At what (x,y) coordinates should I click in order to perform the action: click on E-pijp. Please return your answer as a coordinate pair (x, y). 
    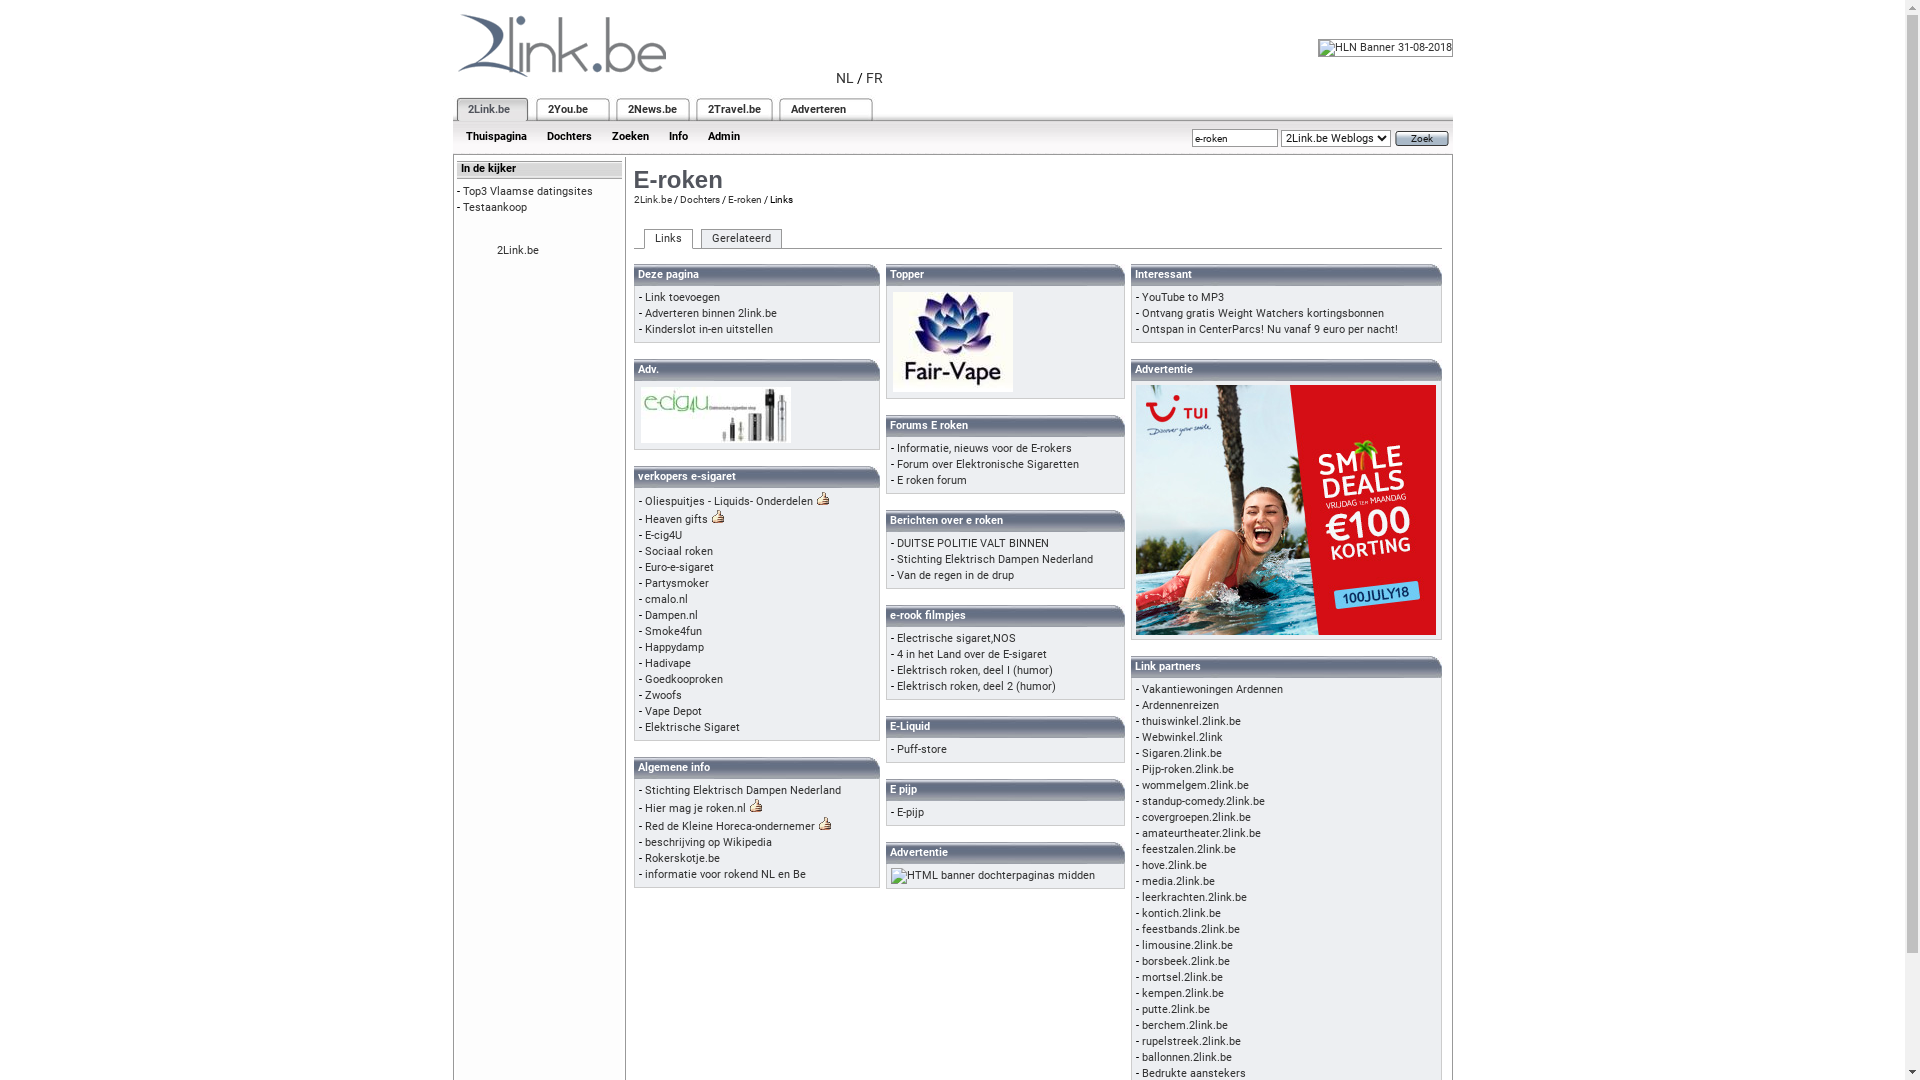
    Looking at the image, I should click on (910, 812).